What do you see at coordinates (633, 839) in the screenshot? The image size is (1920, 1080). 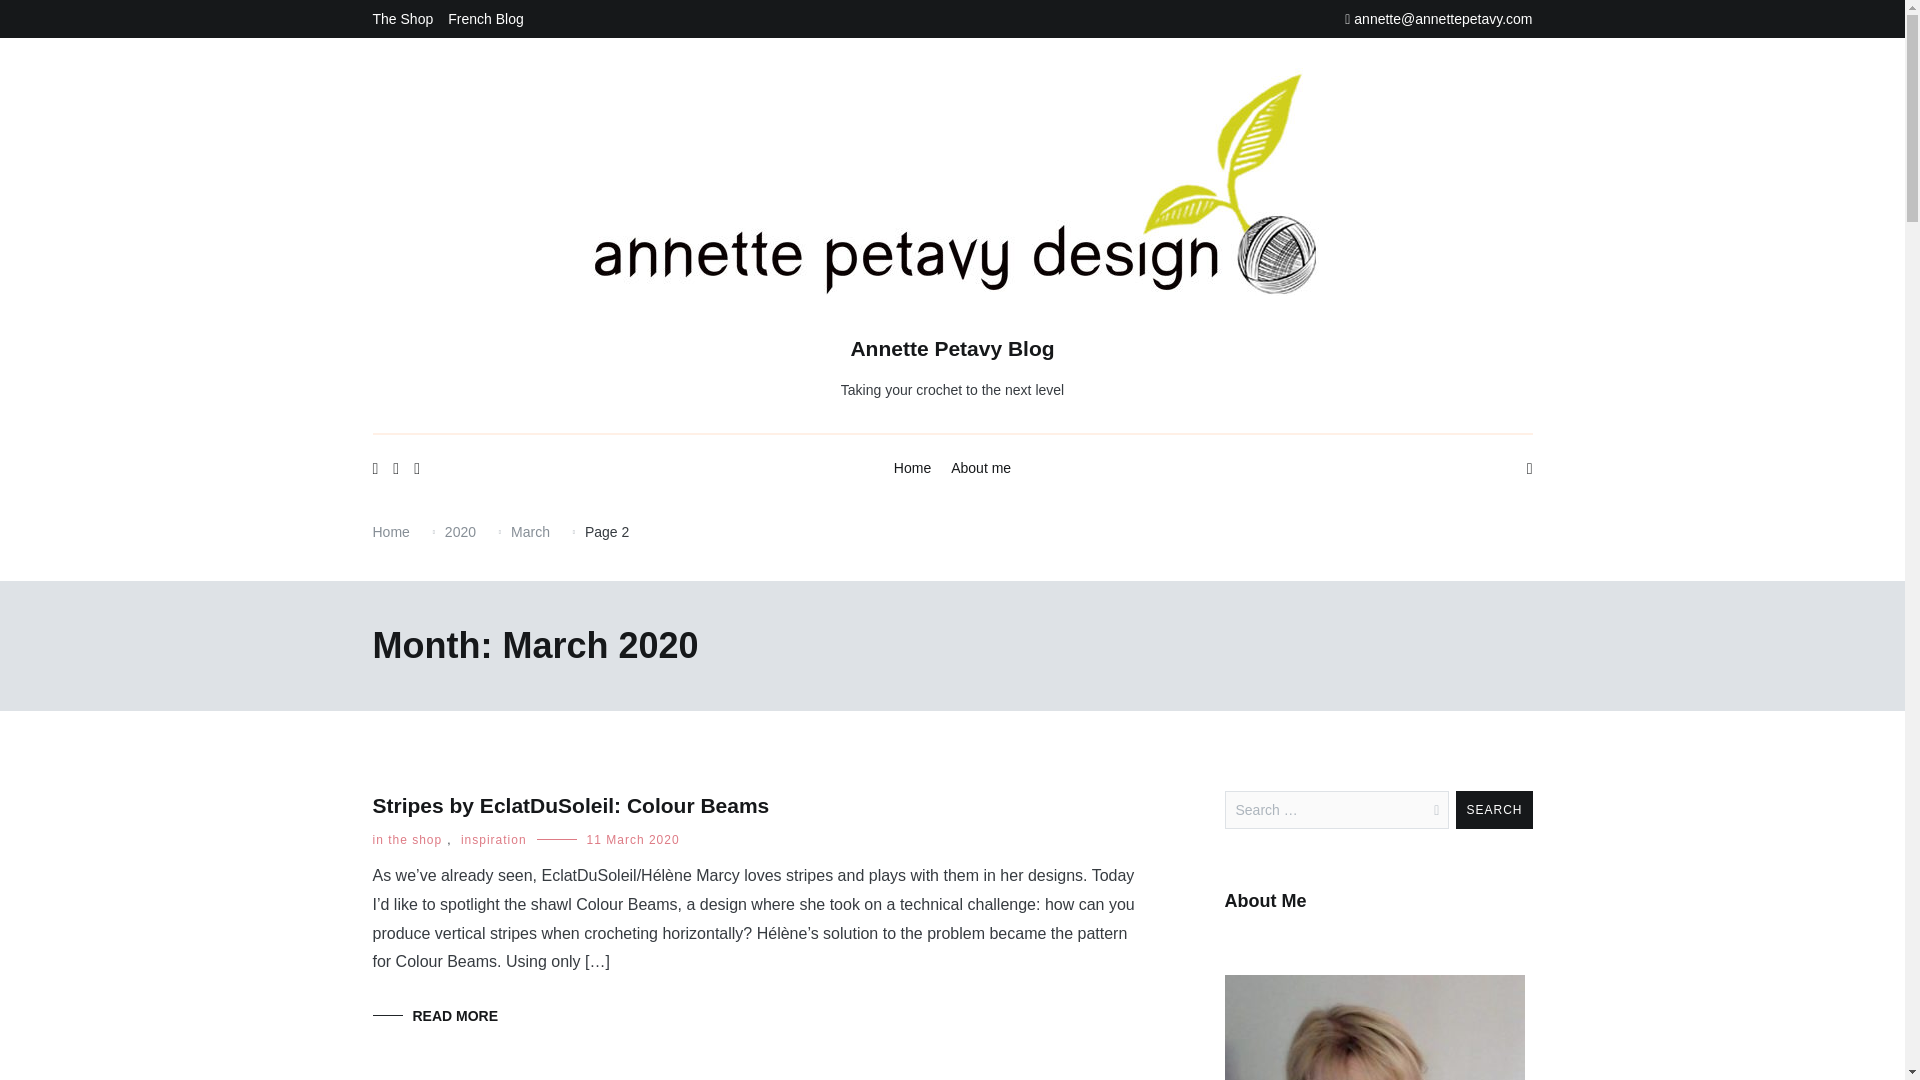 I see `11 March 2020` at bounding box center [633, 839].